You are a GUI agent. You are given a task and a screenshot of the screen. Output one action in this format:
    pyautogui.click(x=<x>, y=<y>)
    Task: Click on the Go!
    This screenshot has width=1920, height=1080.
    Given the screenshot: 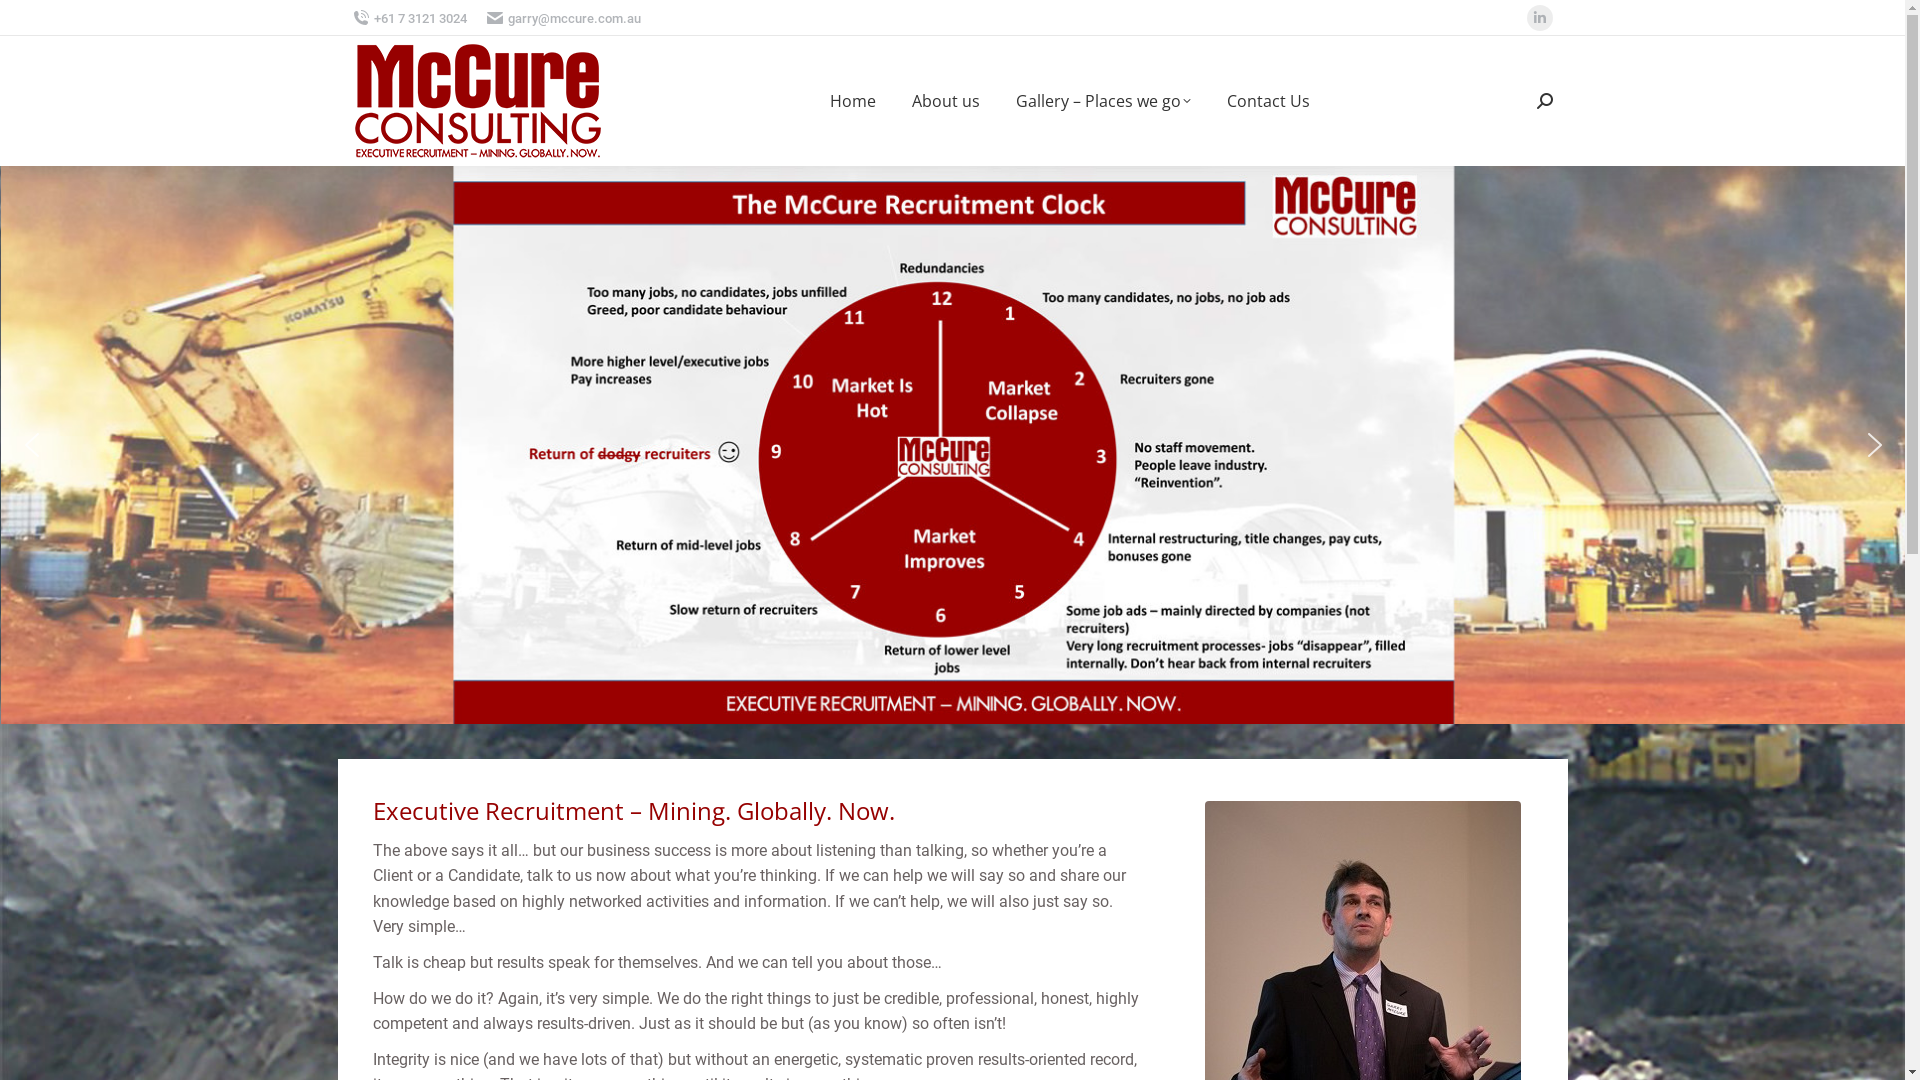 What is the action you would take?
    pyautogui.click(x=31, y=22)
    